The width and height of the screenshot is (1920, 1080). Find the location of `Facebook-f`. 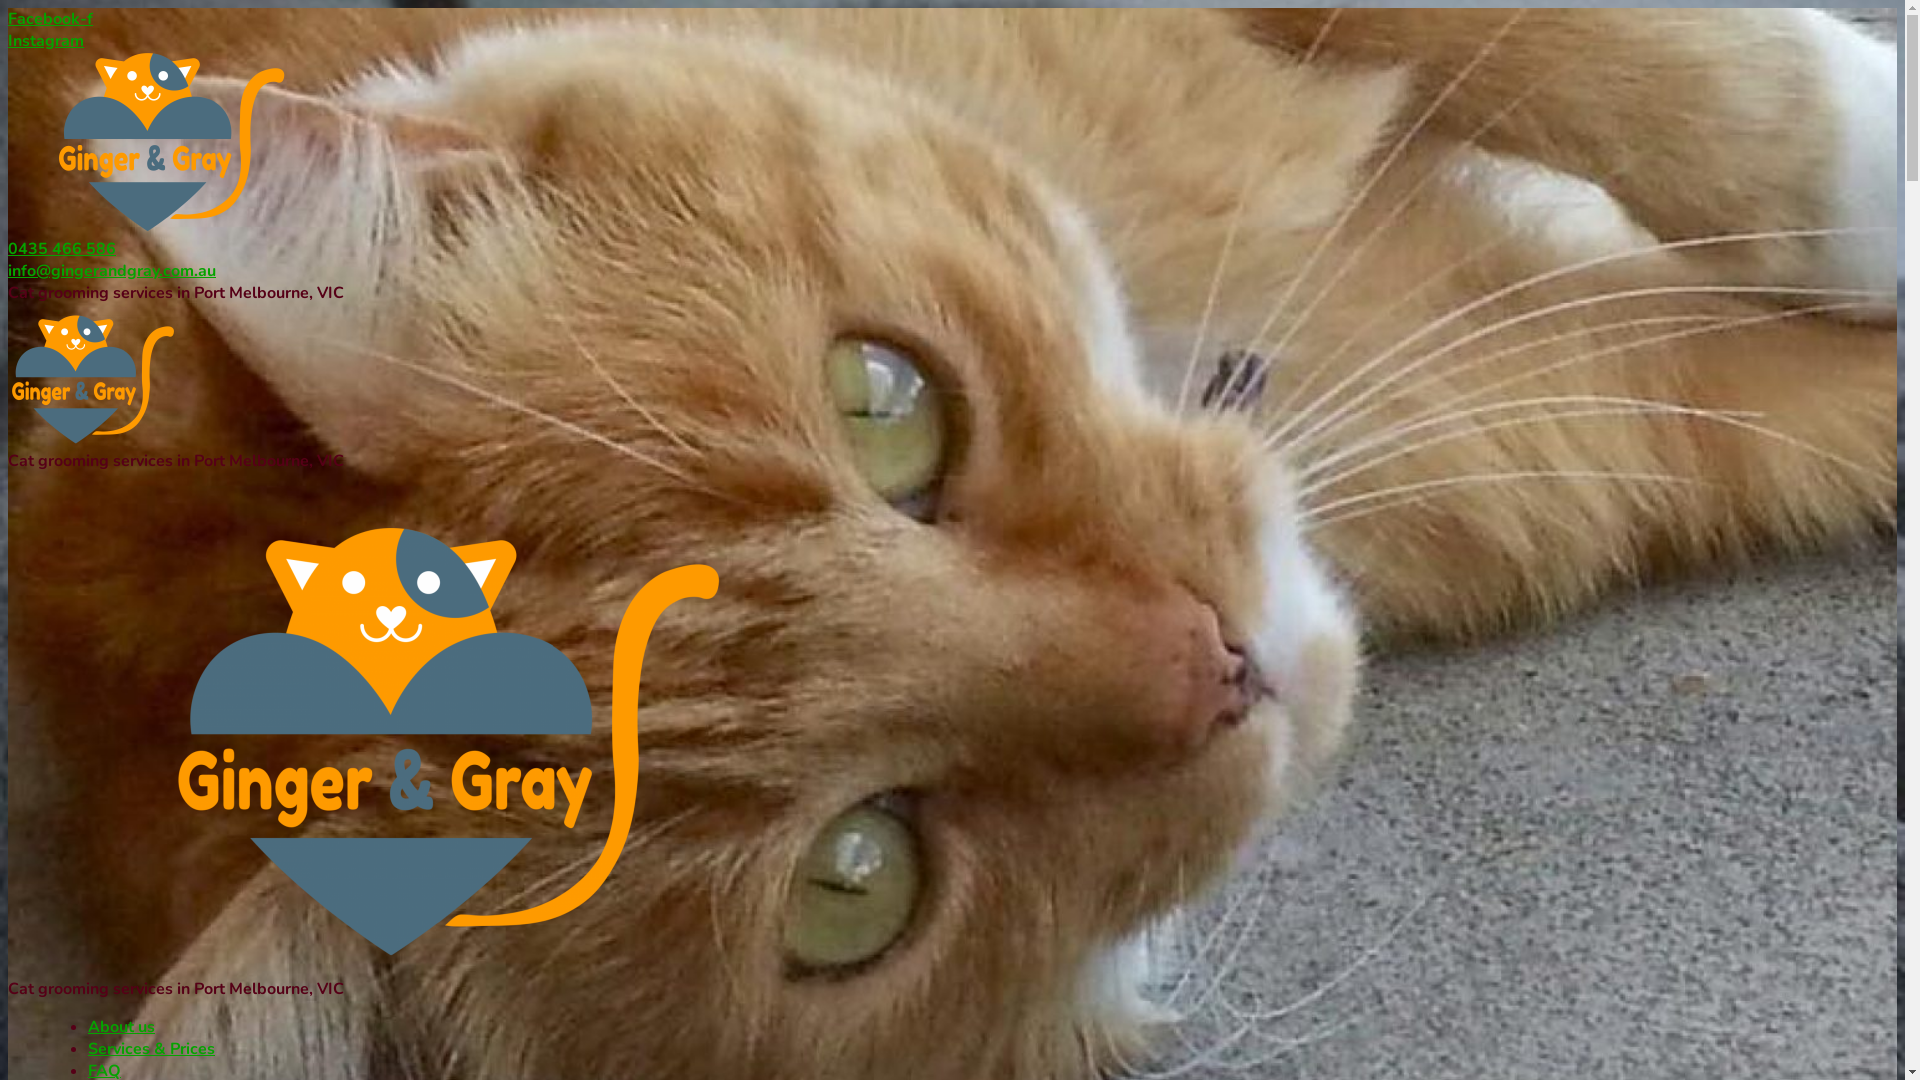

Facebook-f is located at coordinates (50, 19).